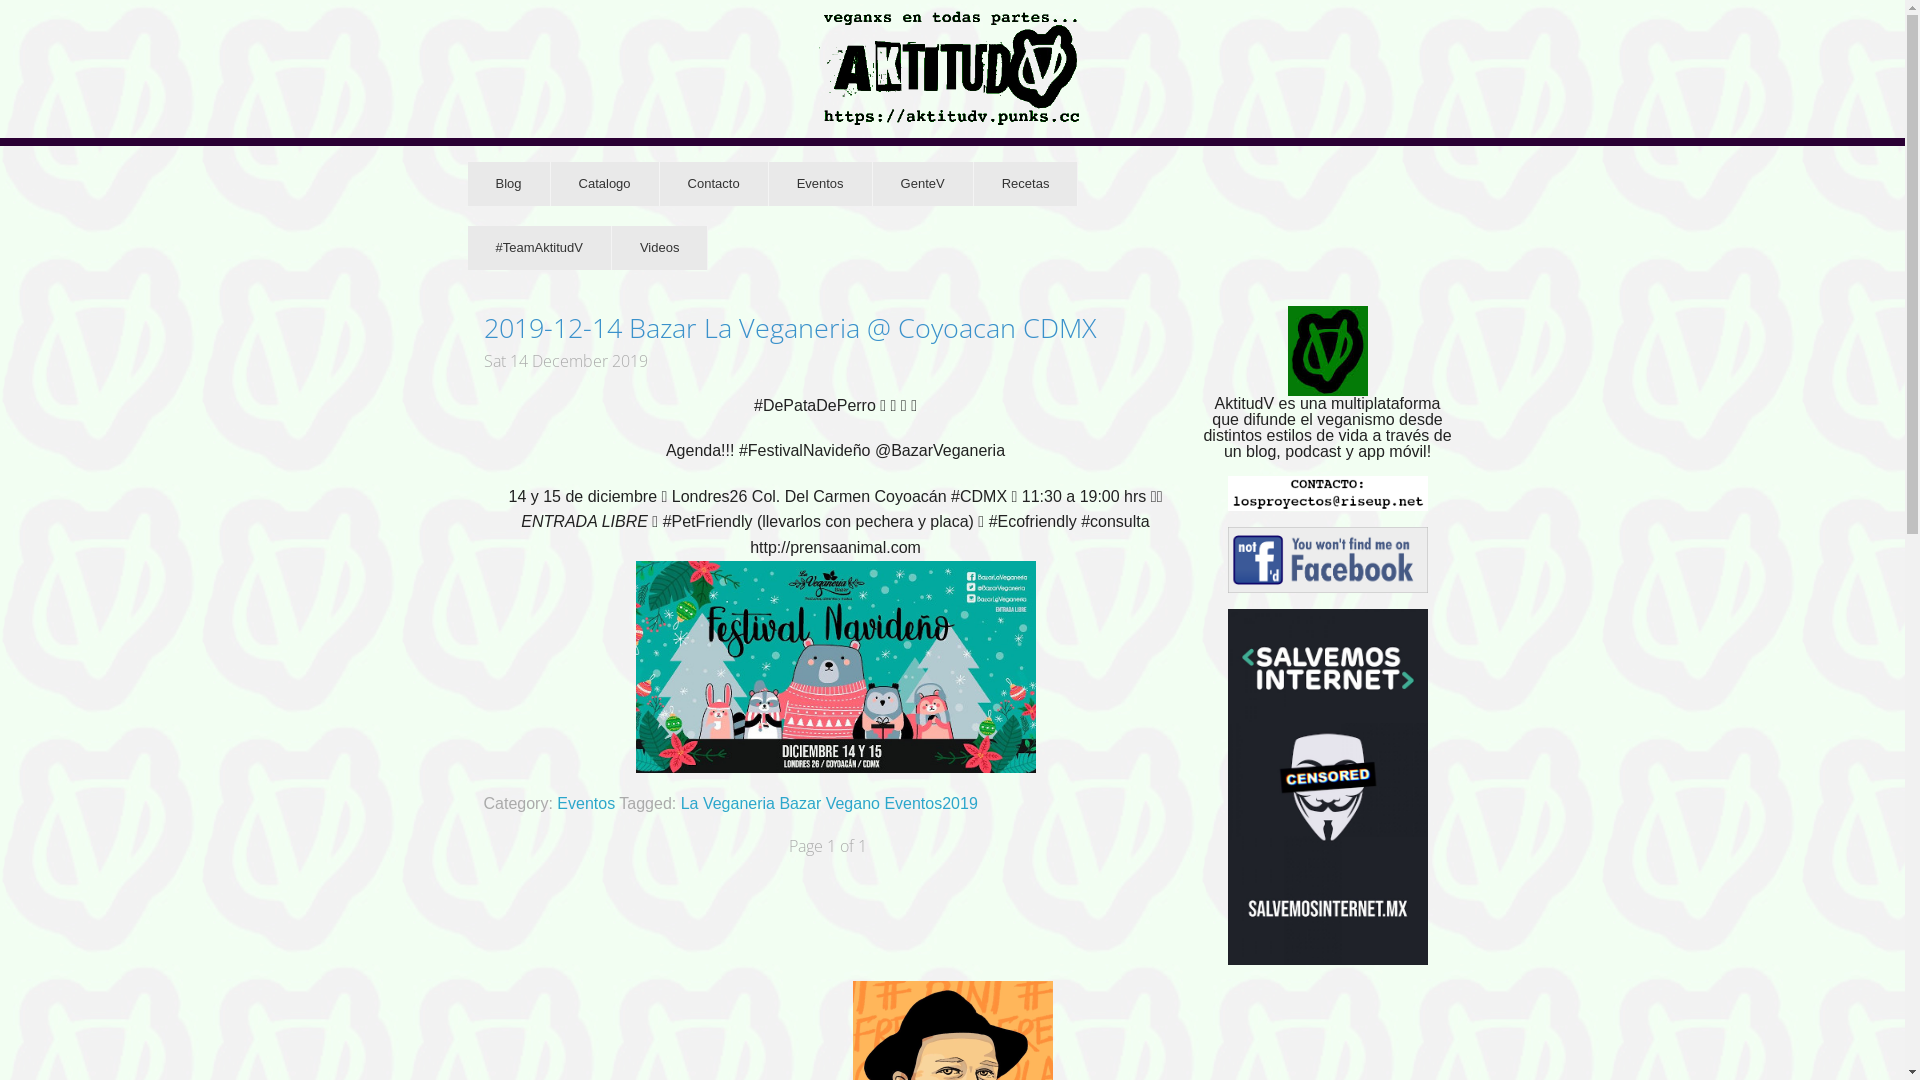  Describe the element at coordinates (510, 184) in the screenshot. I see `Blog` at that location.